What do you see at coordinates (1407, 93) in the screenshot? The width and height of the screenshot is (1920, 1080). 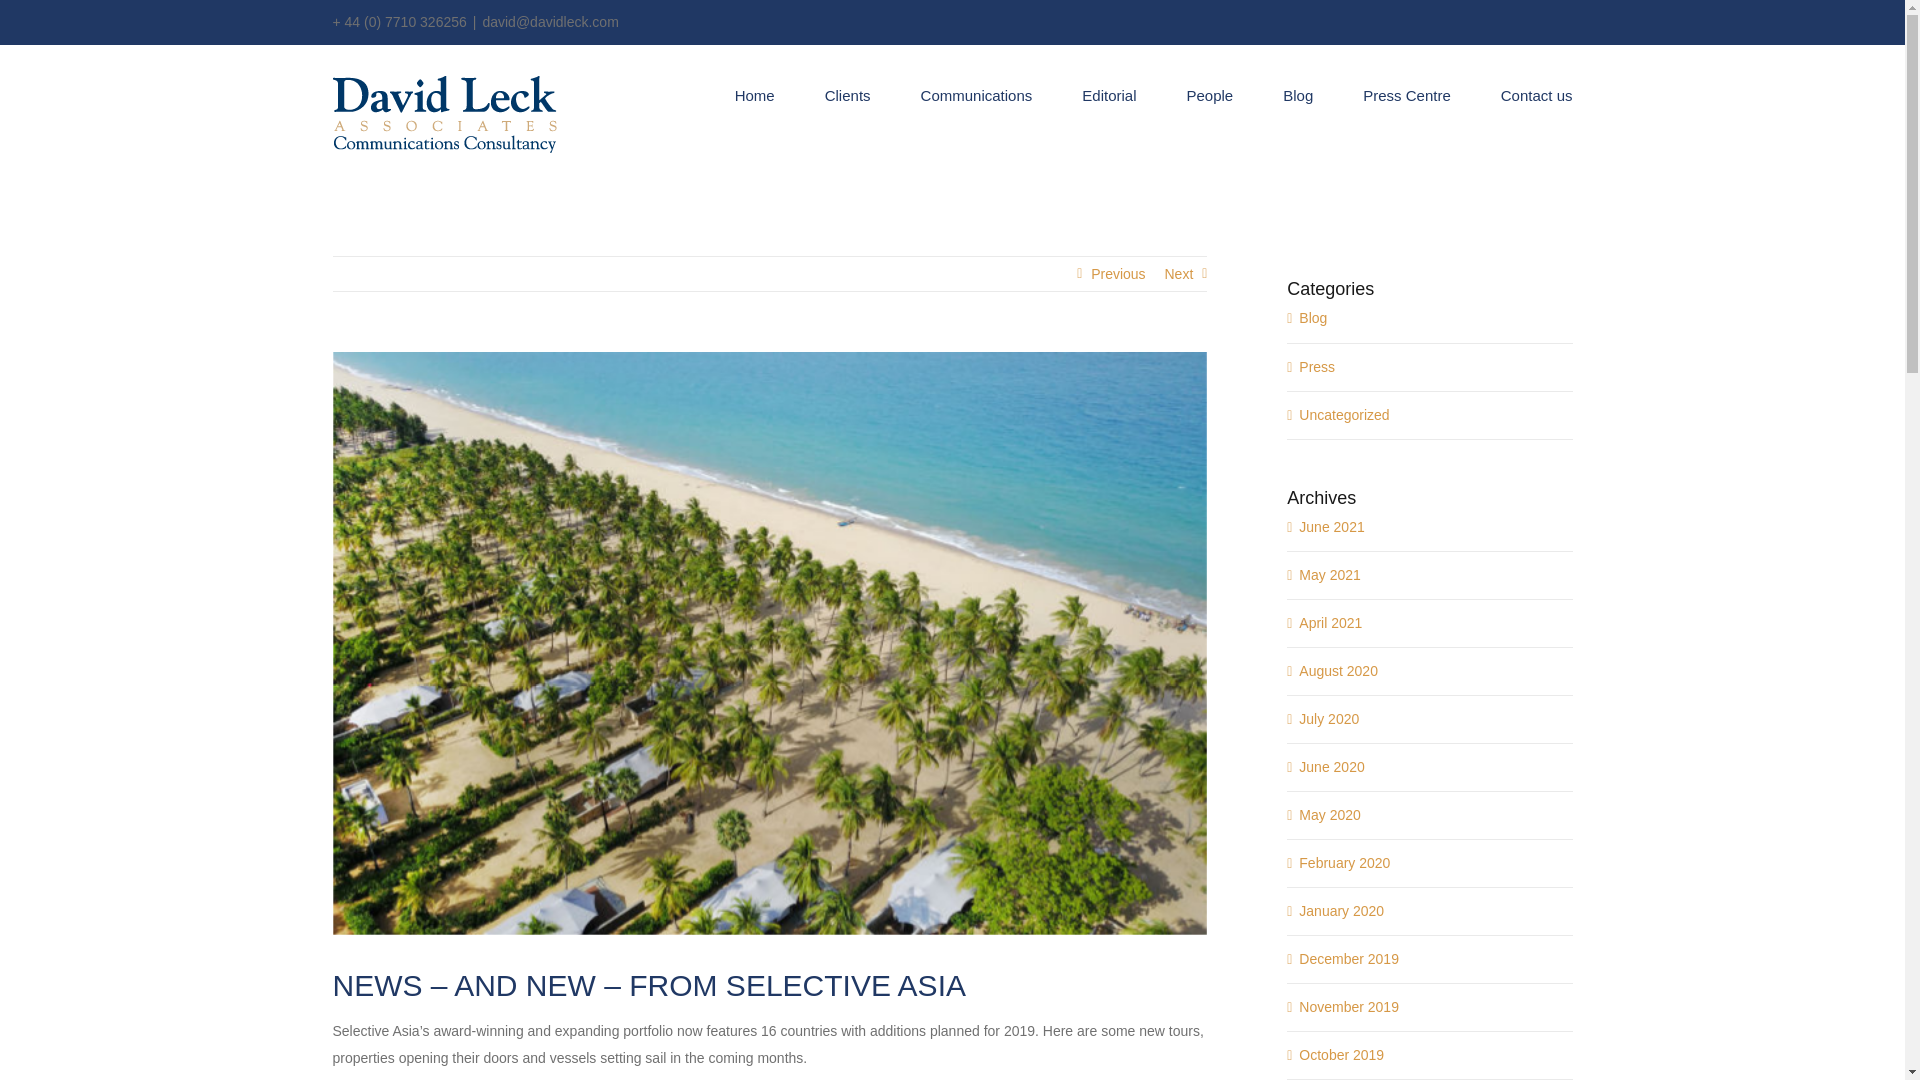 I see `Press Centre` at bounding box center [1407, 93].